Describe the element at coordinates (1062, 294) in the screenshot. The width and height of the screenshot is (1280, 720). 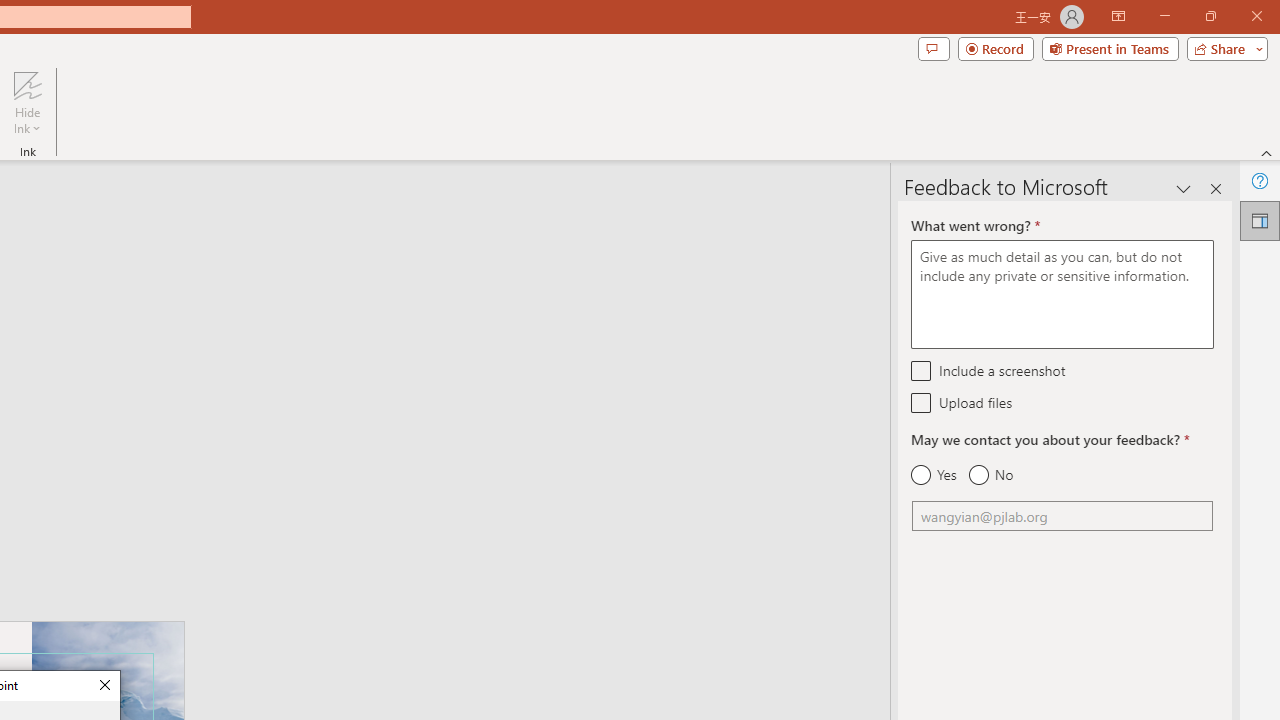
I see `What went wrong? *` at that location.